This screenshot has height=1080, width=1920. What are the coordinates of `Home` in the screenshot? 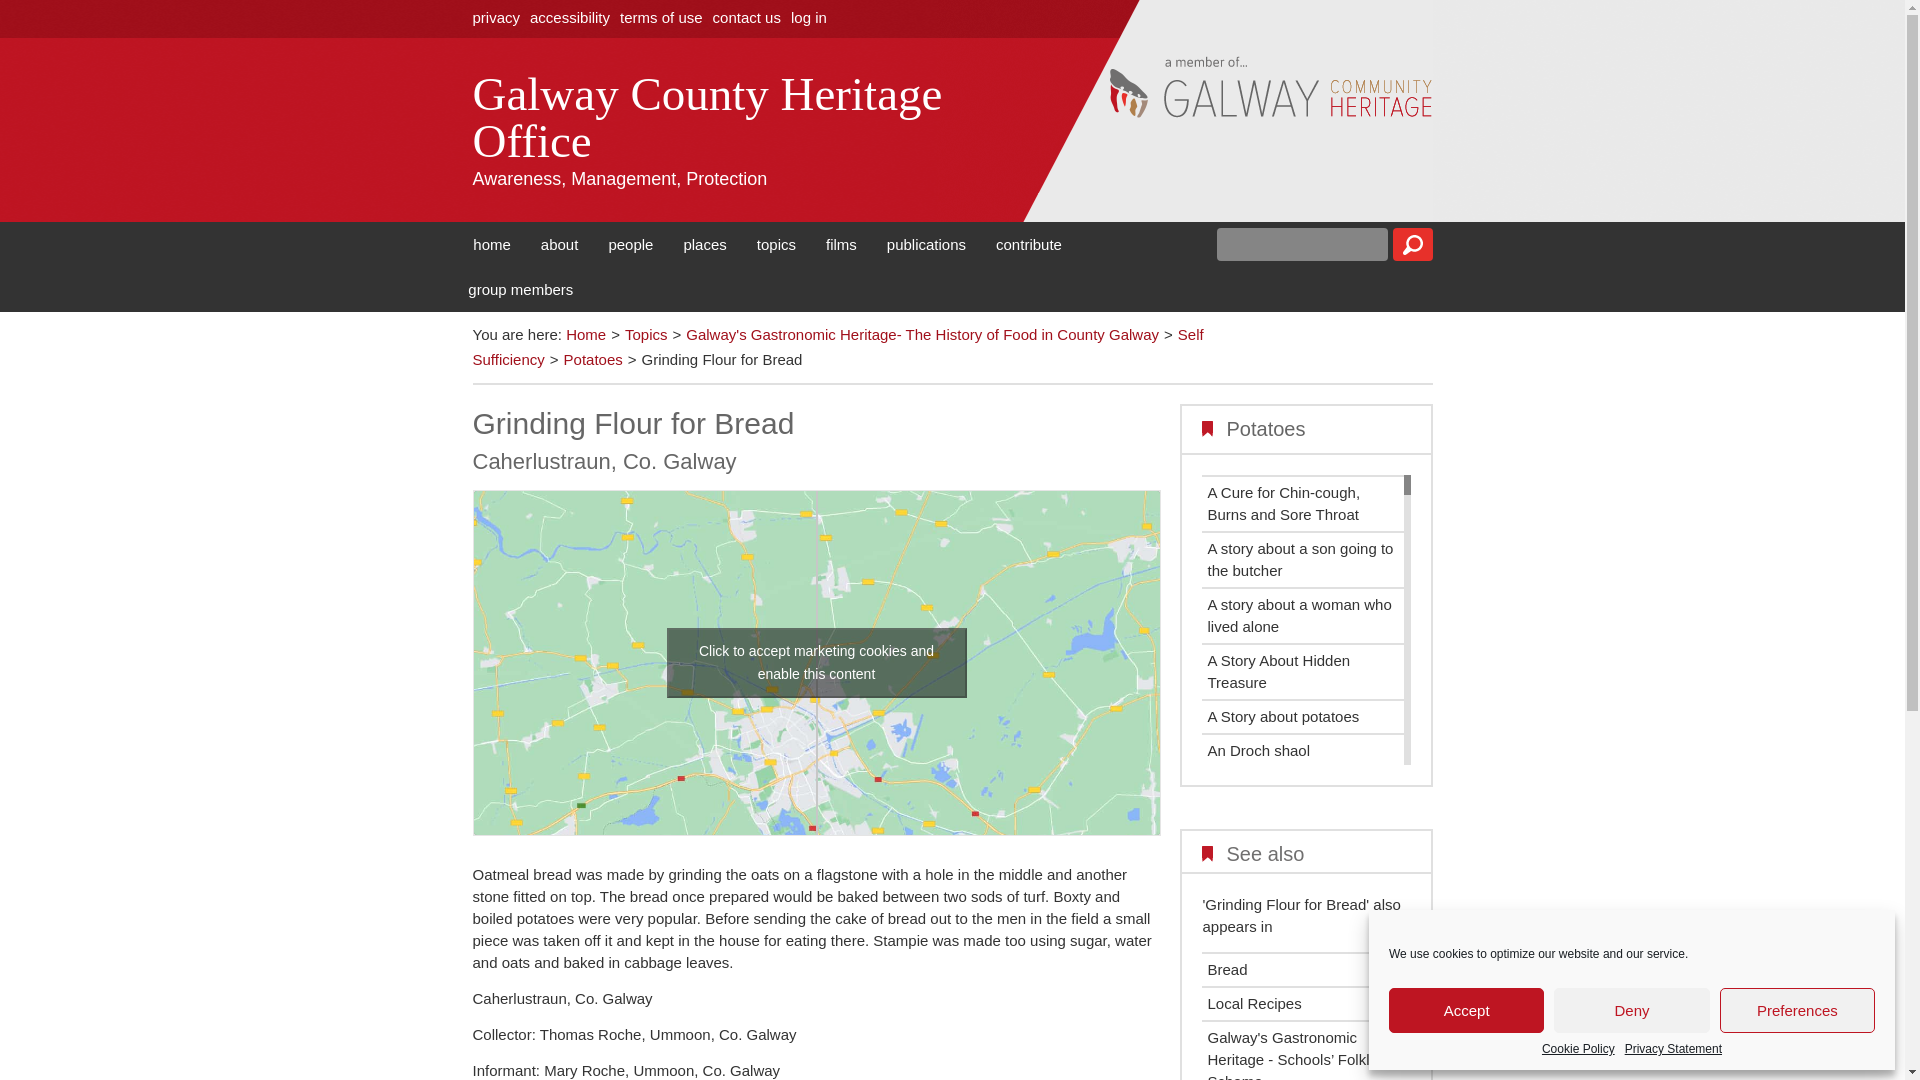 It's located at (586, 334).